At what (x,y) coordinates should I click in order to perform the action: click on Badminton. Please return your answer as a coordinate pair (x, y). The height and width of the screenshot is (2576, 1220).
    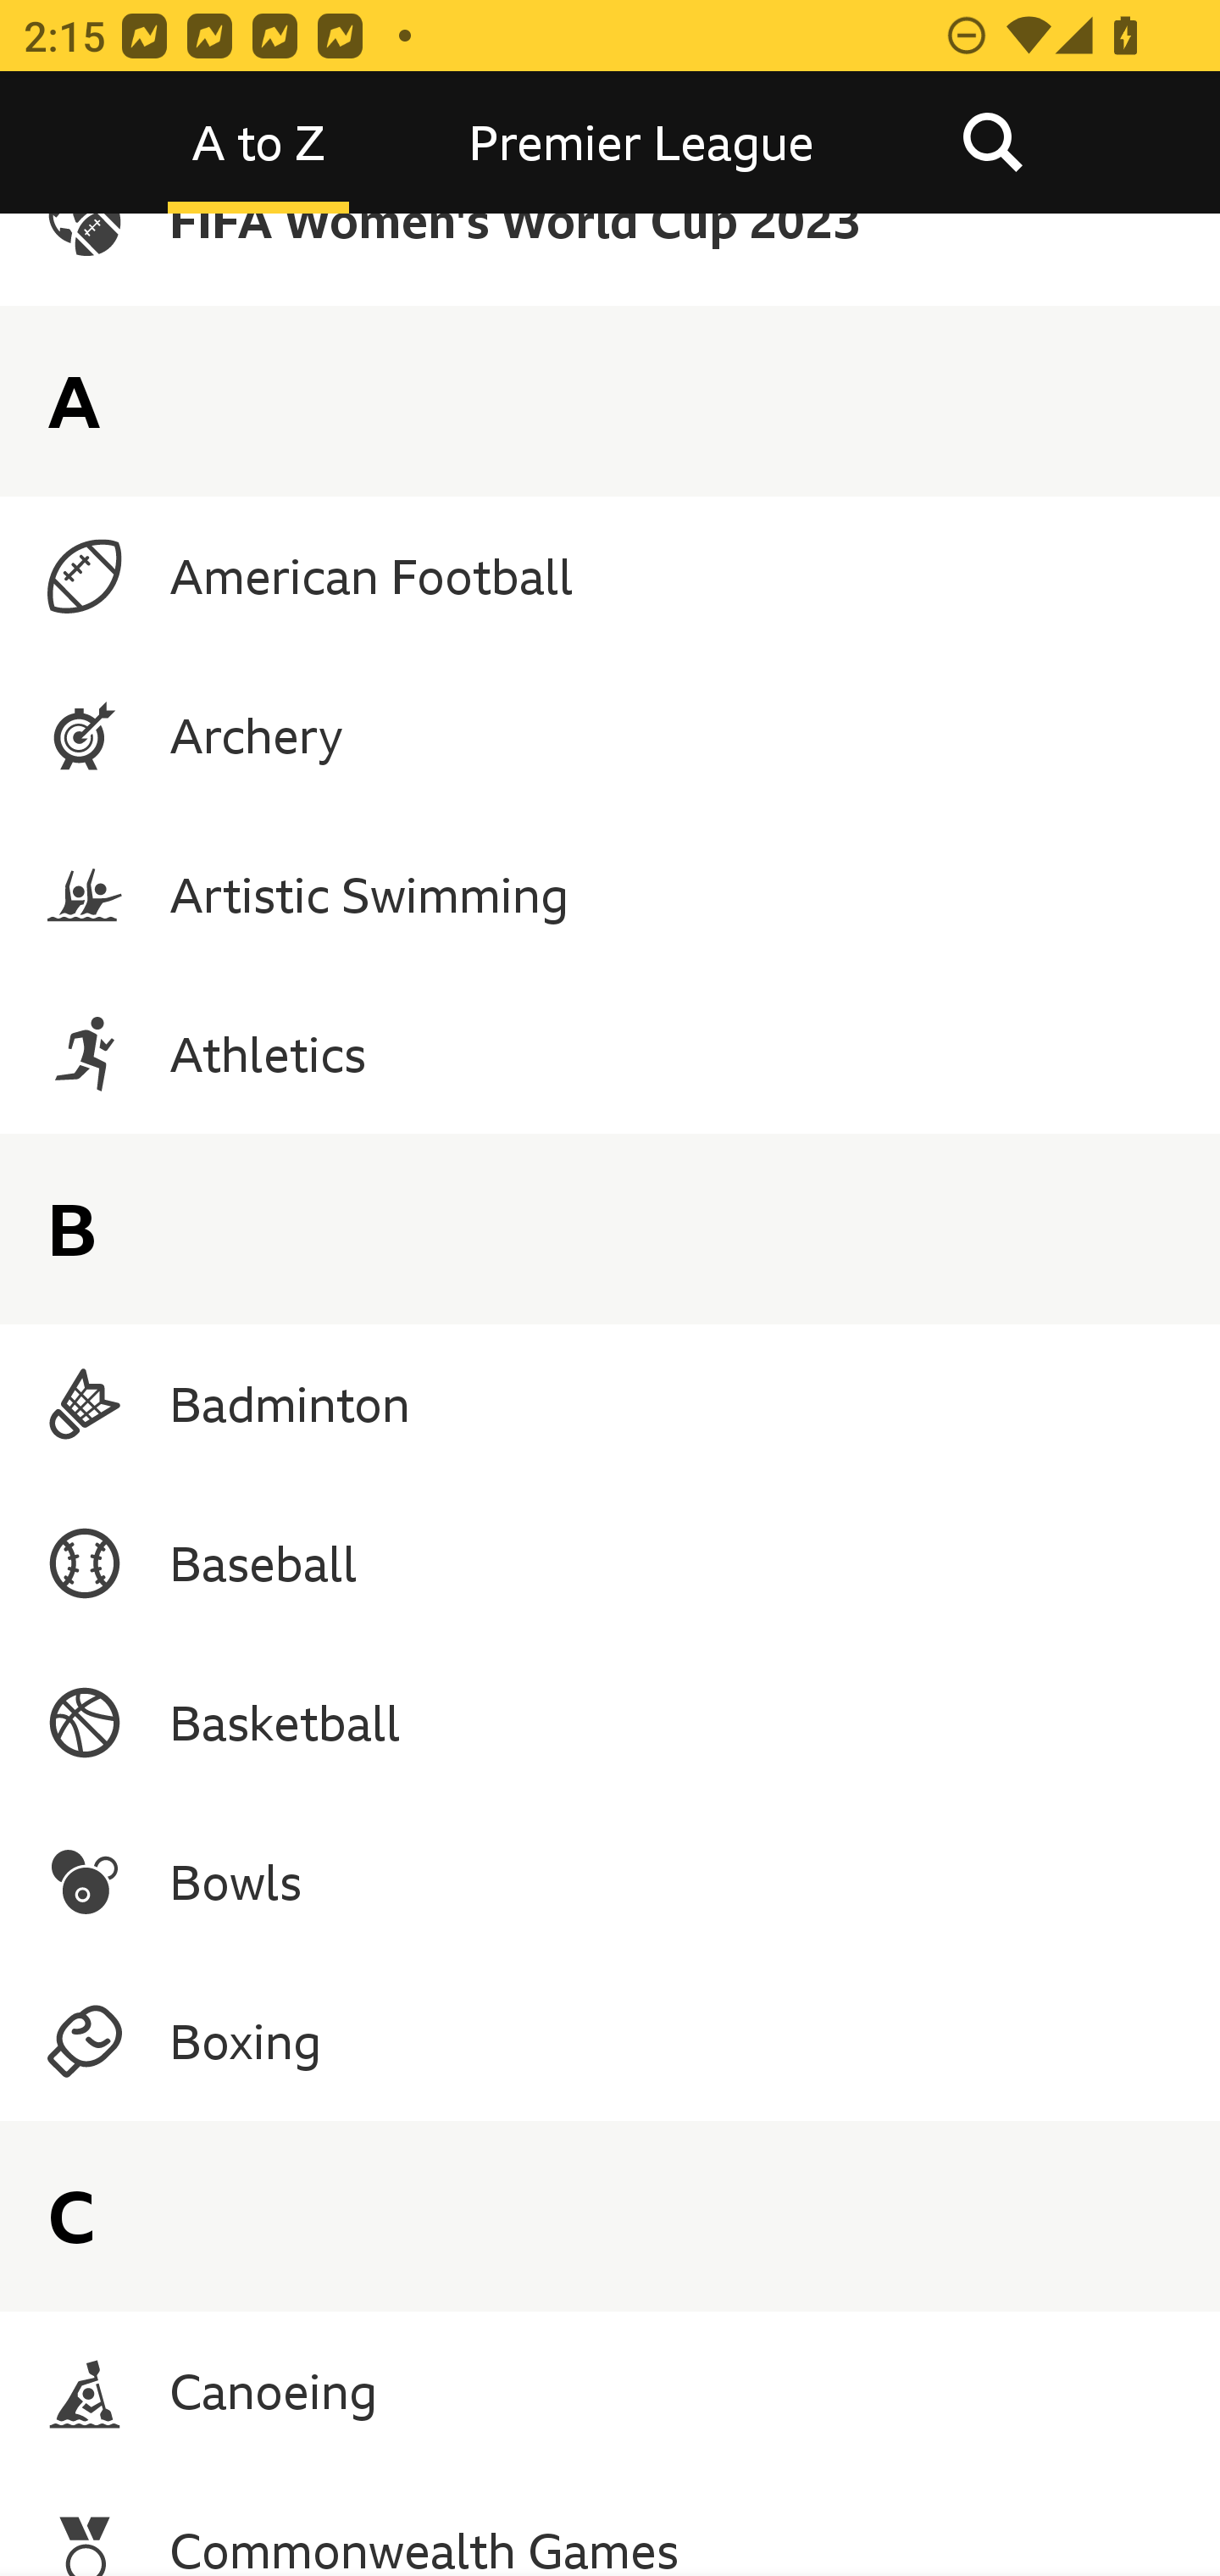
    Looking at the image, I should click on (610, 1403).